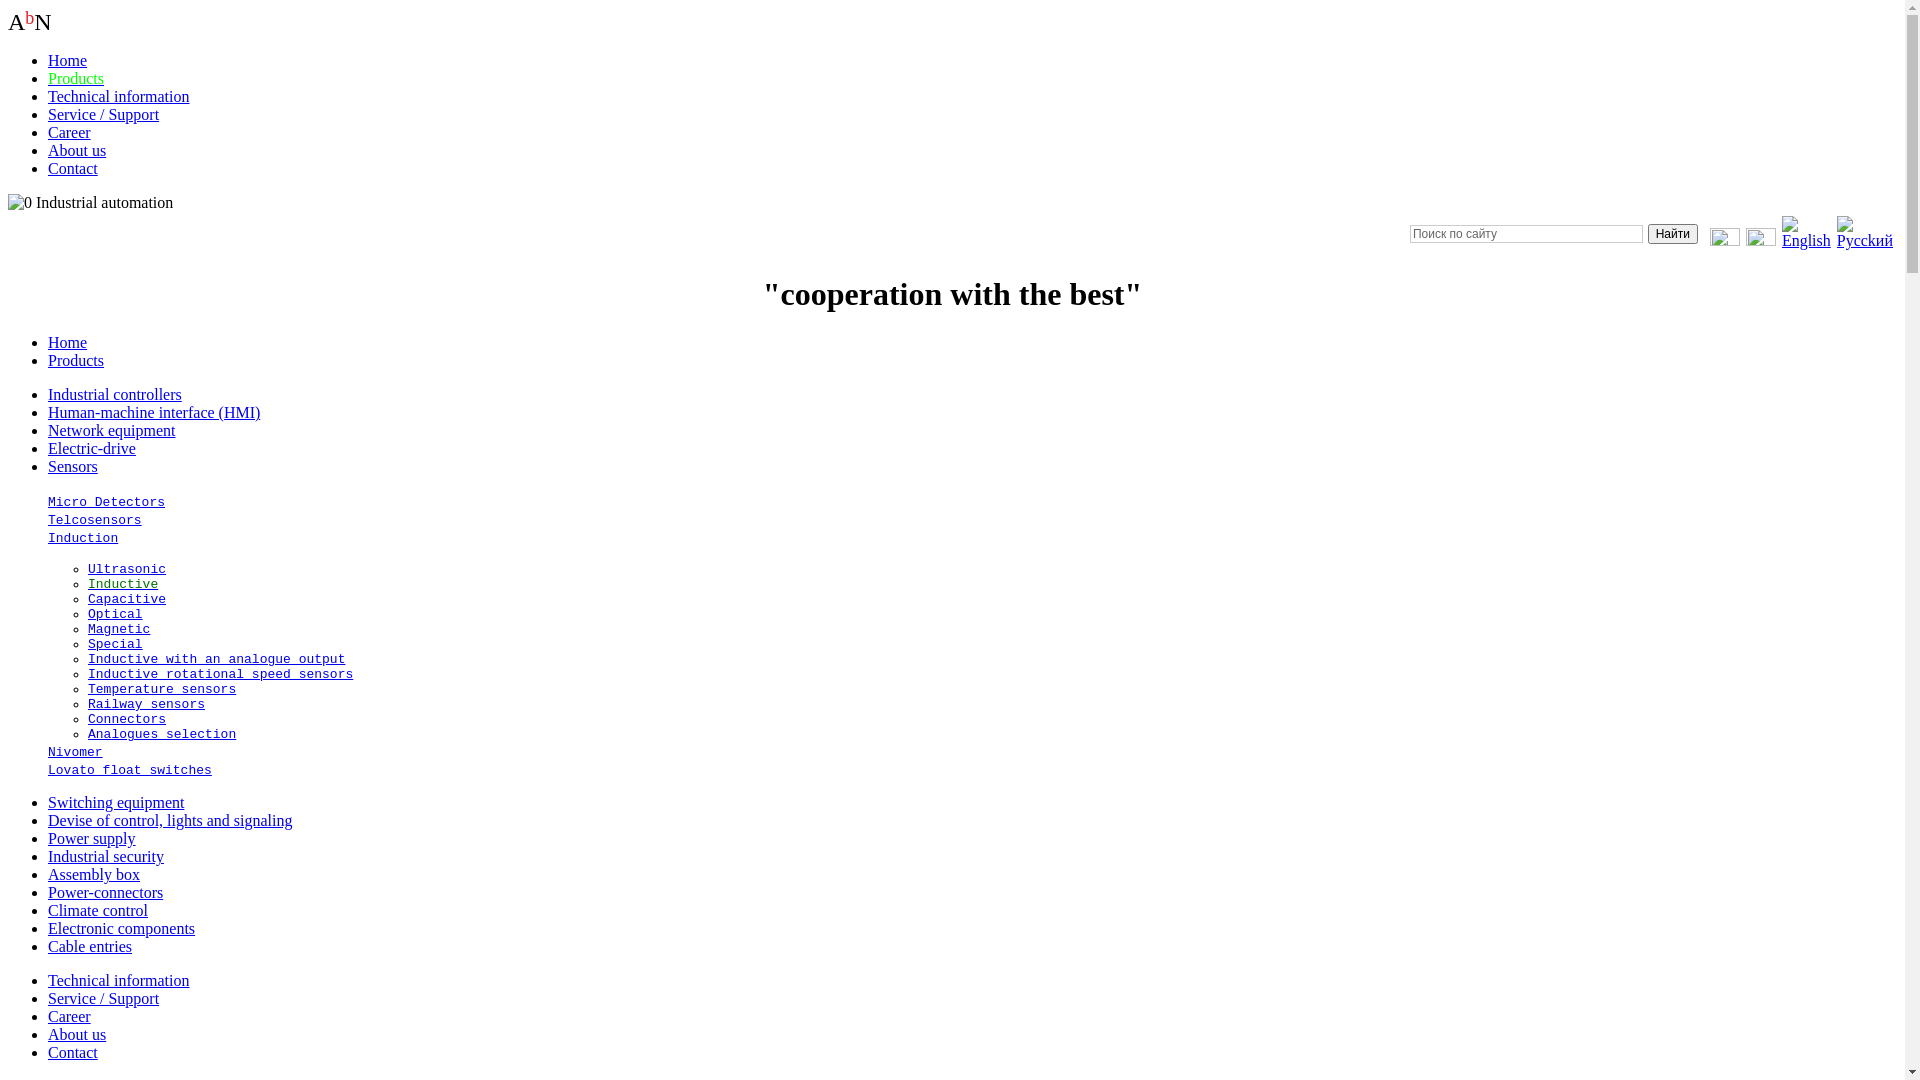 This screenshot has width=1920, height=1080. What do you see at coordinates (73, 1052) in the screenshot?
I see `Contact` at bounding box center [73, 1052].